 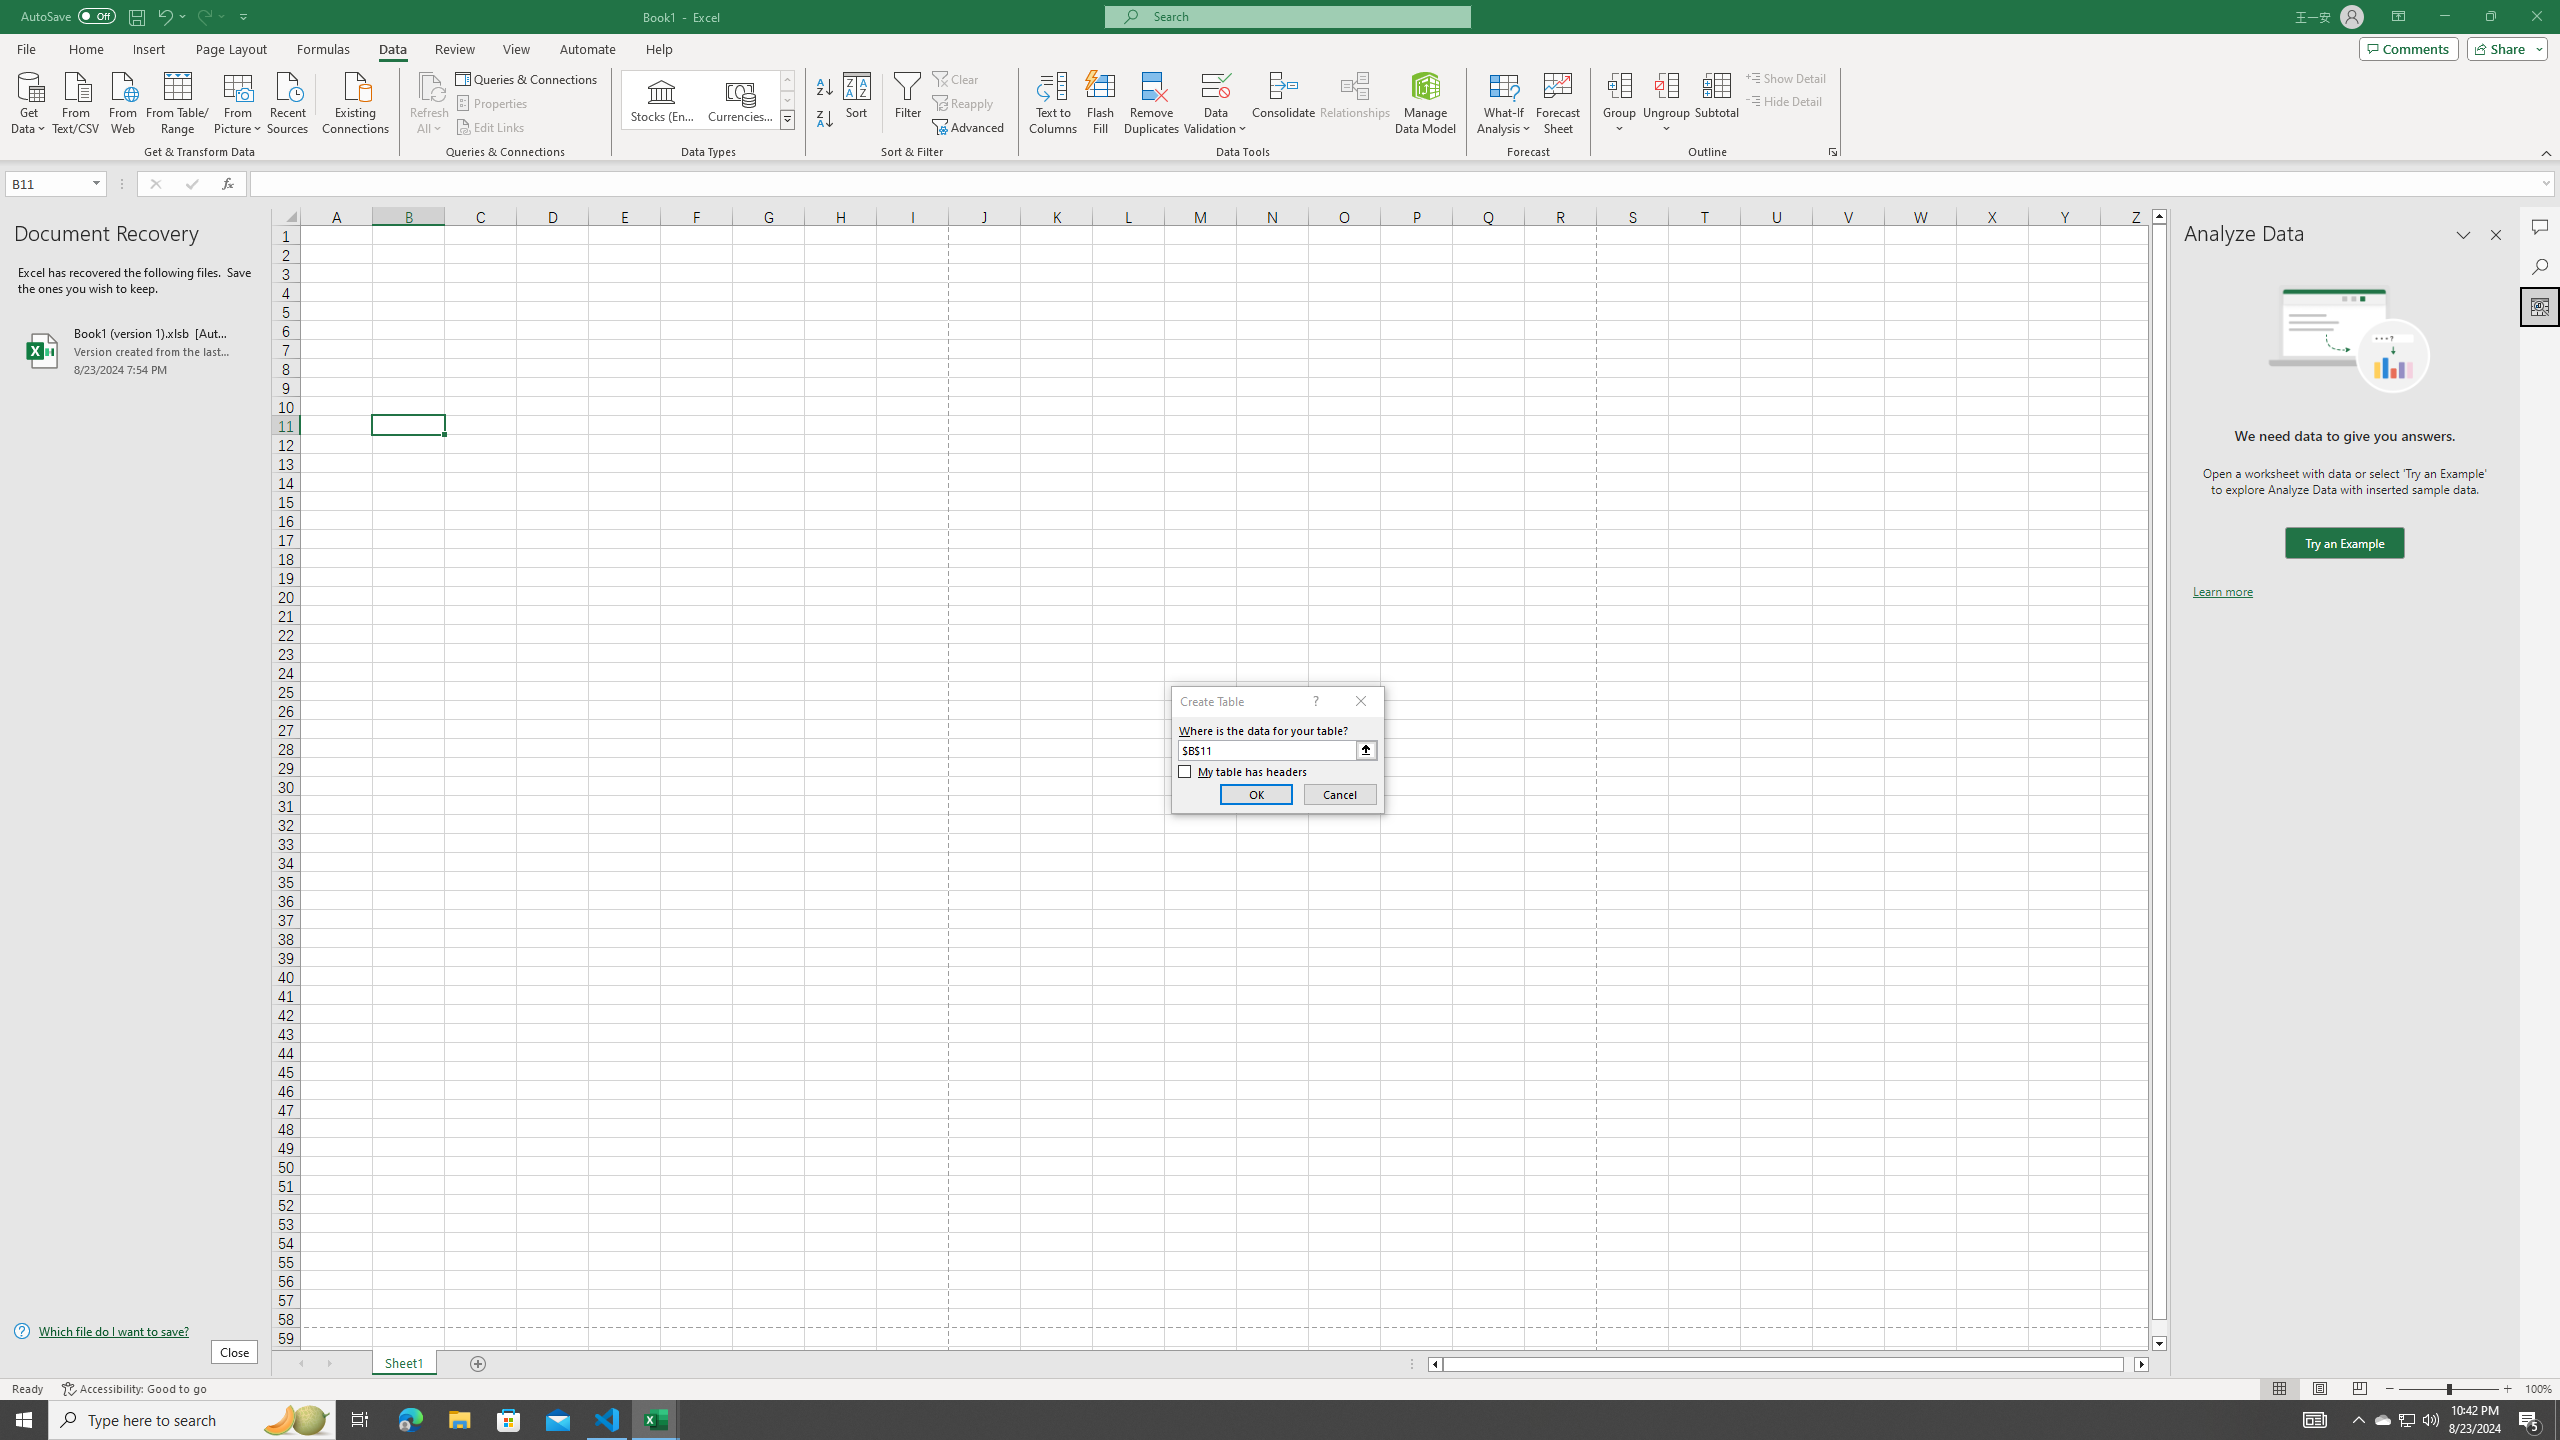 I want to click on Data Types, so click(x=788, y=119).